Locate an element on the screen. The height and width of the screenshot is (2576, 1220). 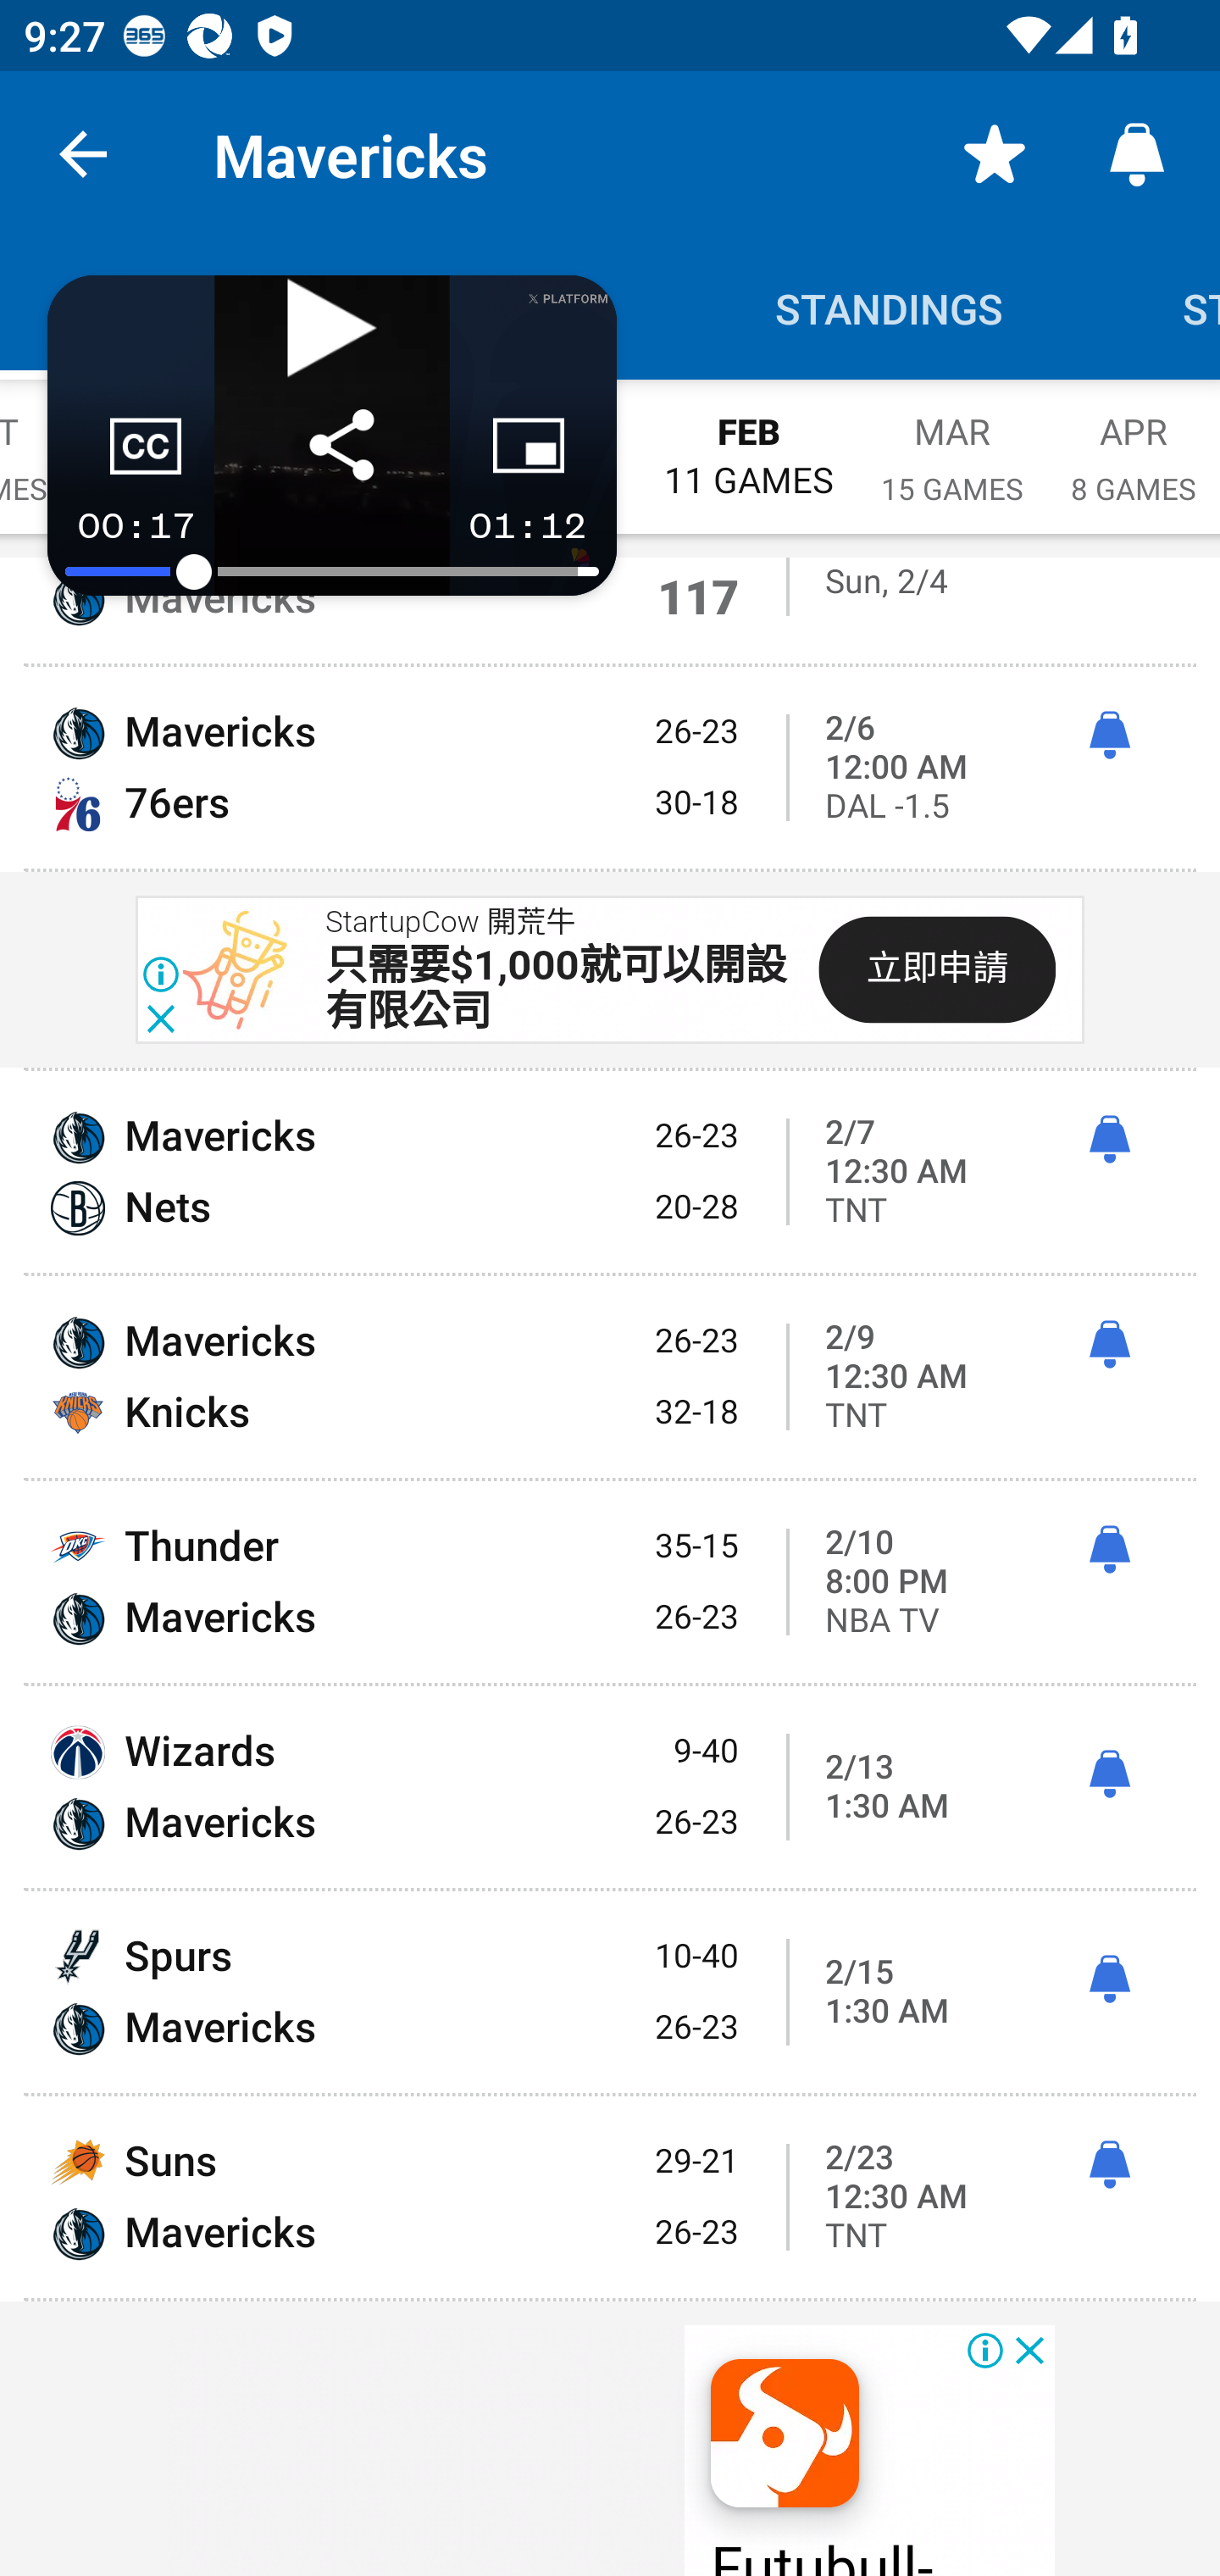
Suns 29-21 Mavericks 26-23 2/23 12:30 AM ì TNT is located at coordinates (610, 2196).